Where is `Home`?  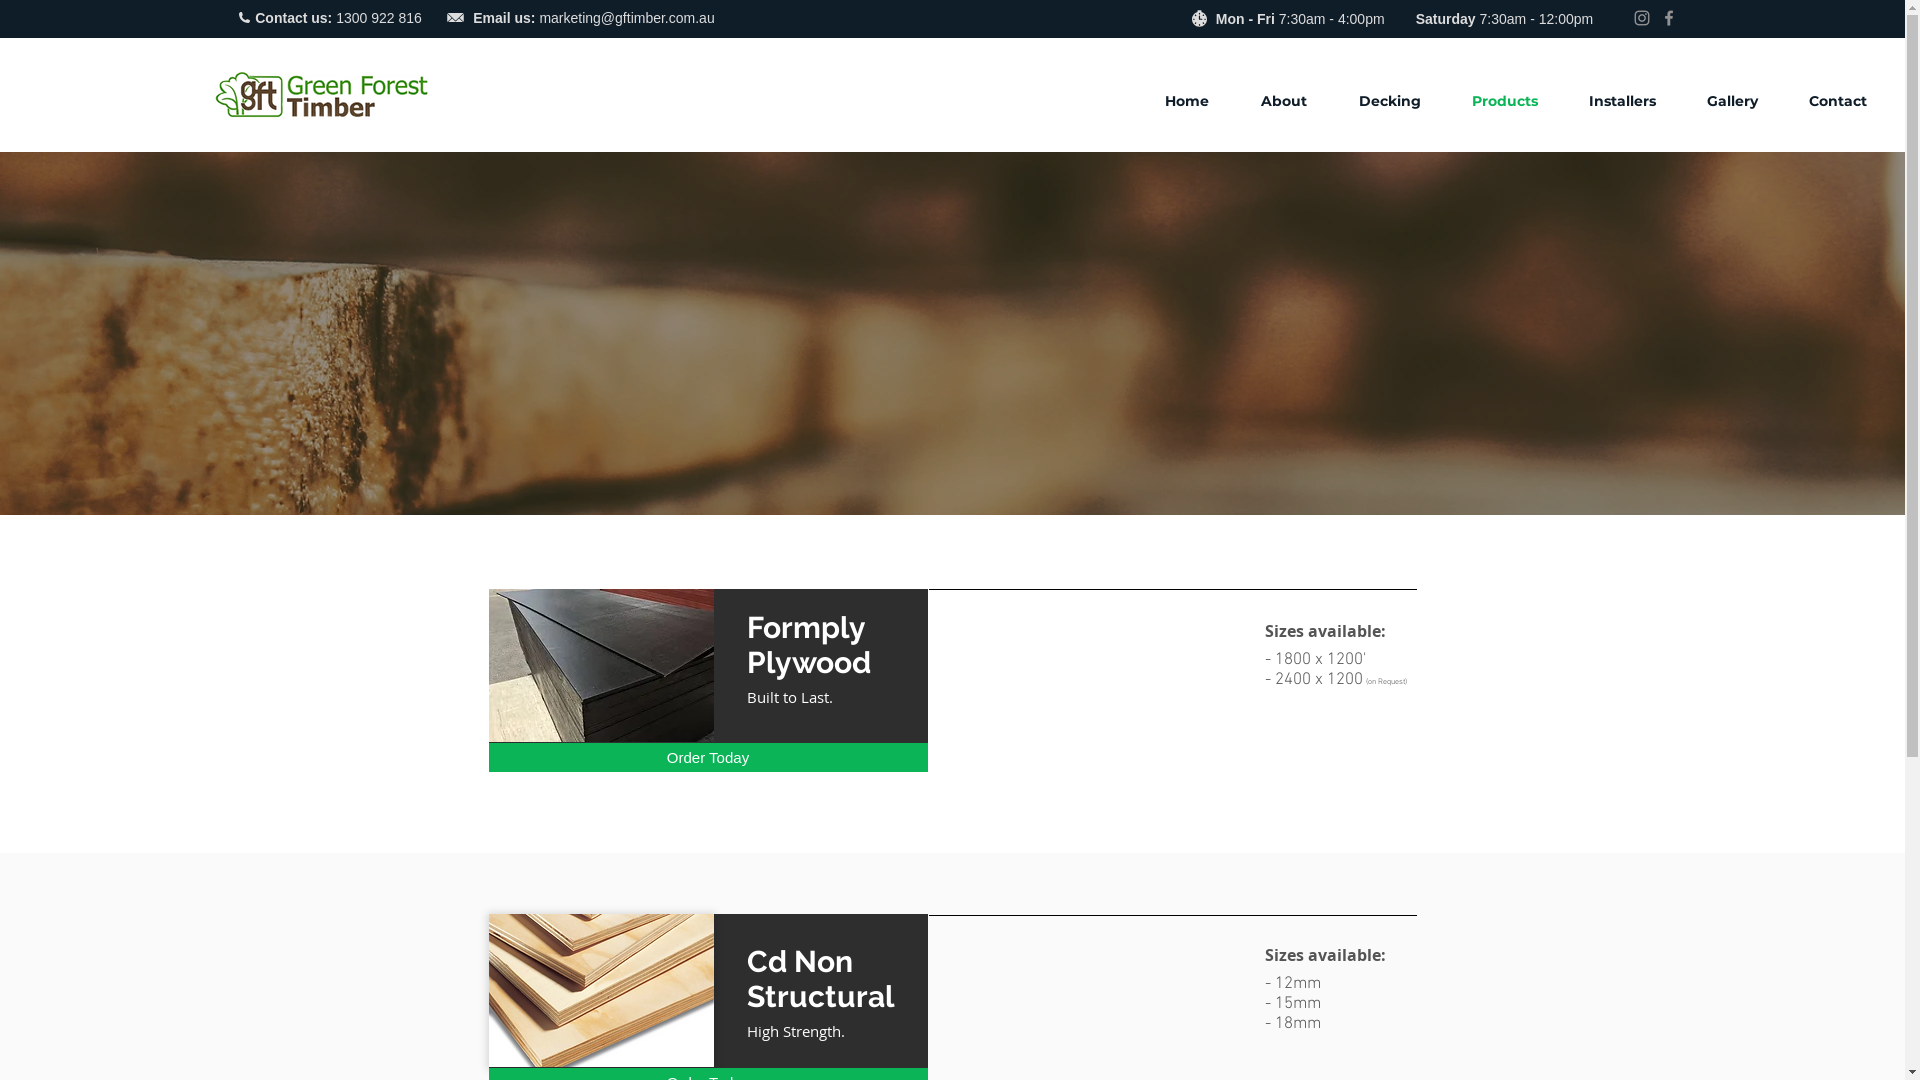
Home is located at coordinates (1198, 101).